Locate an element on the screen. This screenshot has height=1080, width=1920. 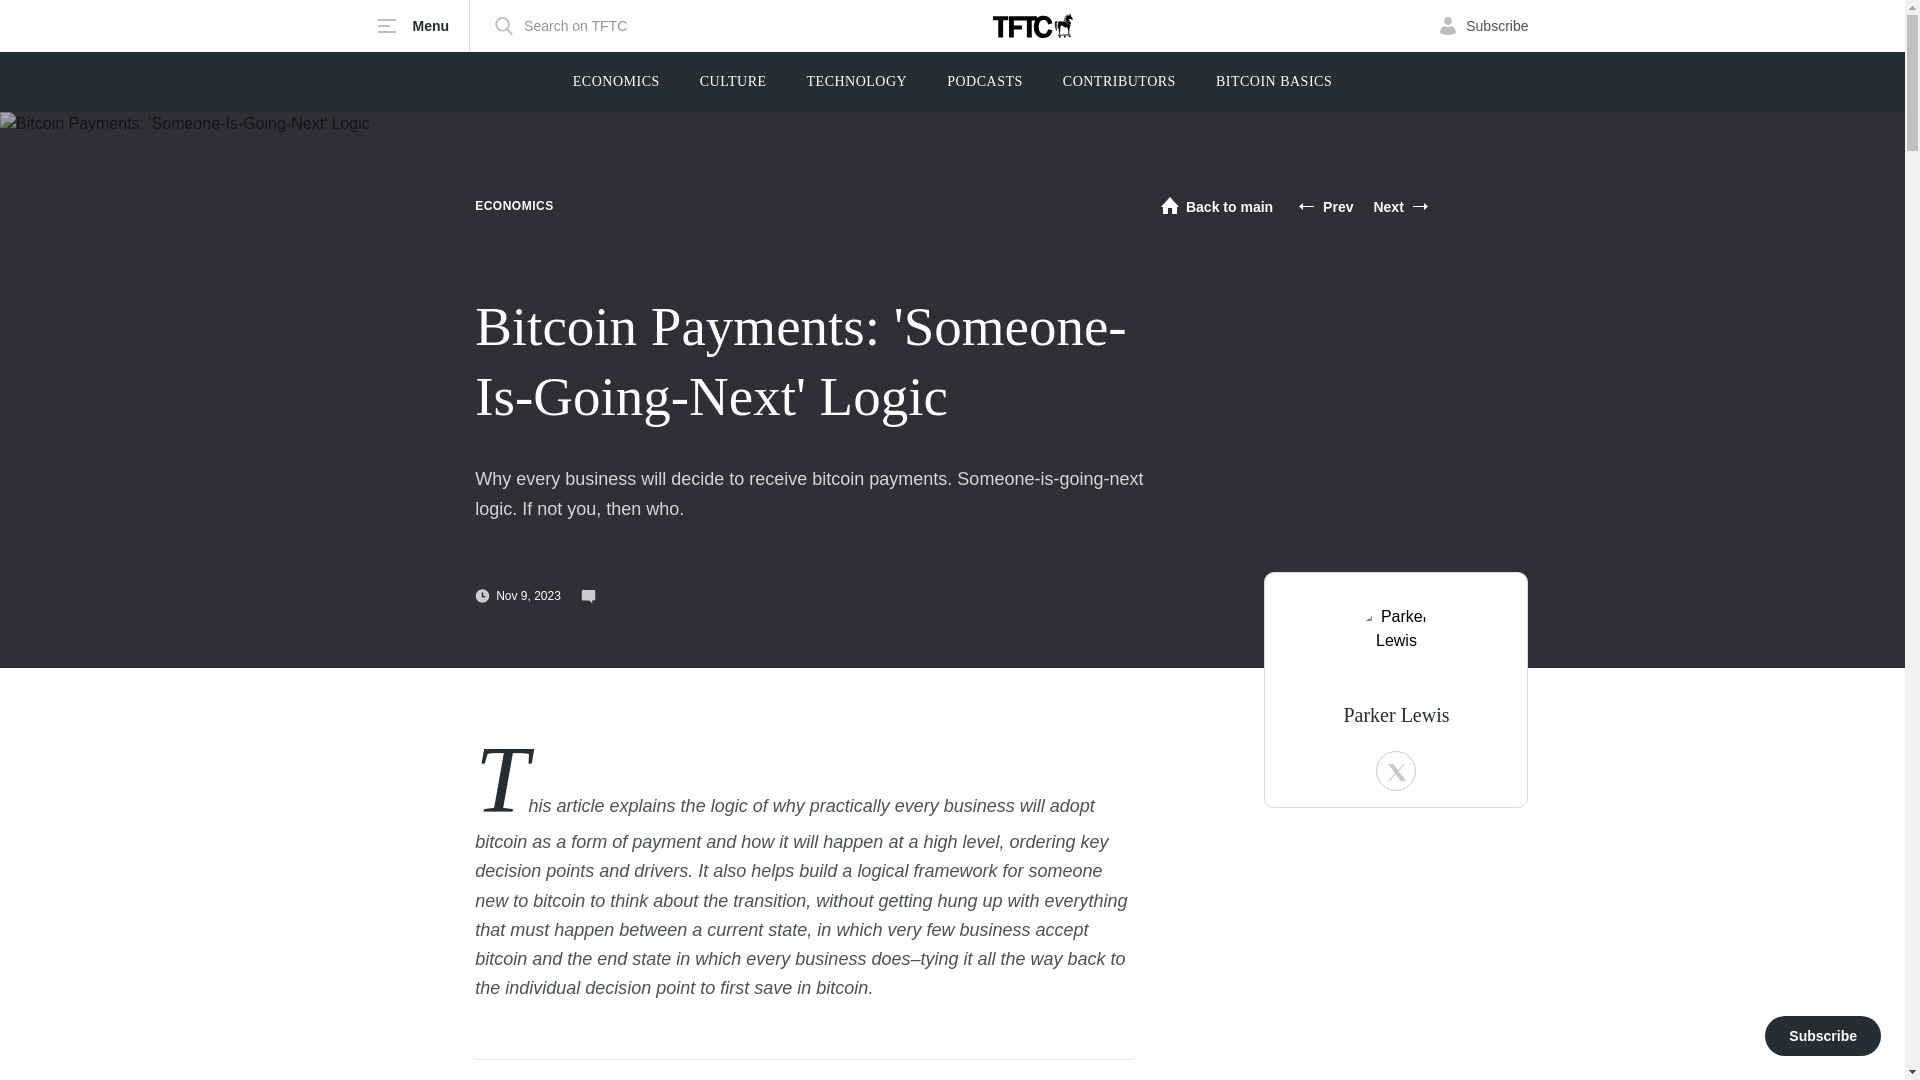
Subscribe is located at coordinates (1483, 26).